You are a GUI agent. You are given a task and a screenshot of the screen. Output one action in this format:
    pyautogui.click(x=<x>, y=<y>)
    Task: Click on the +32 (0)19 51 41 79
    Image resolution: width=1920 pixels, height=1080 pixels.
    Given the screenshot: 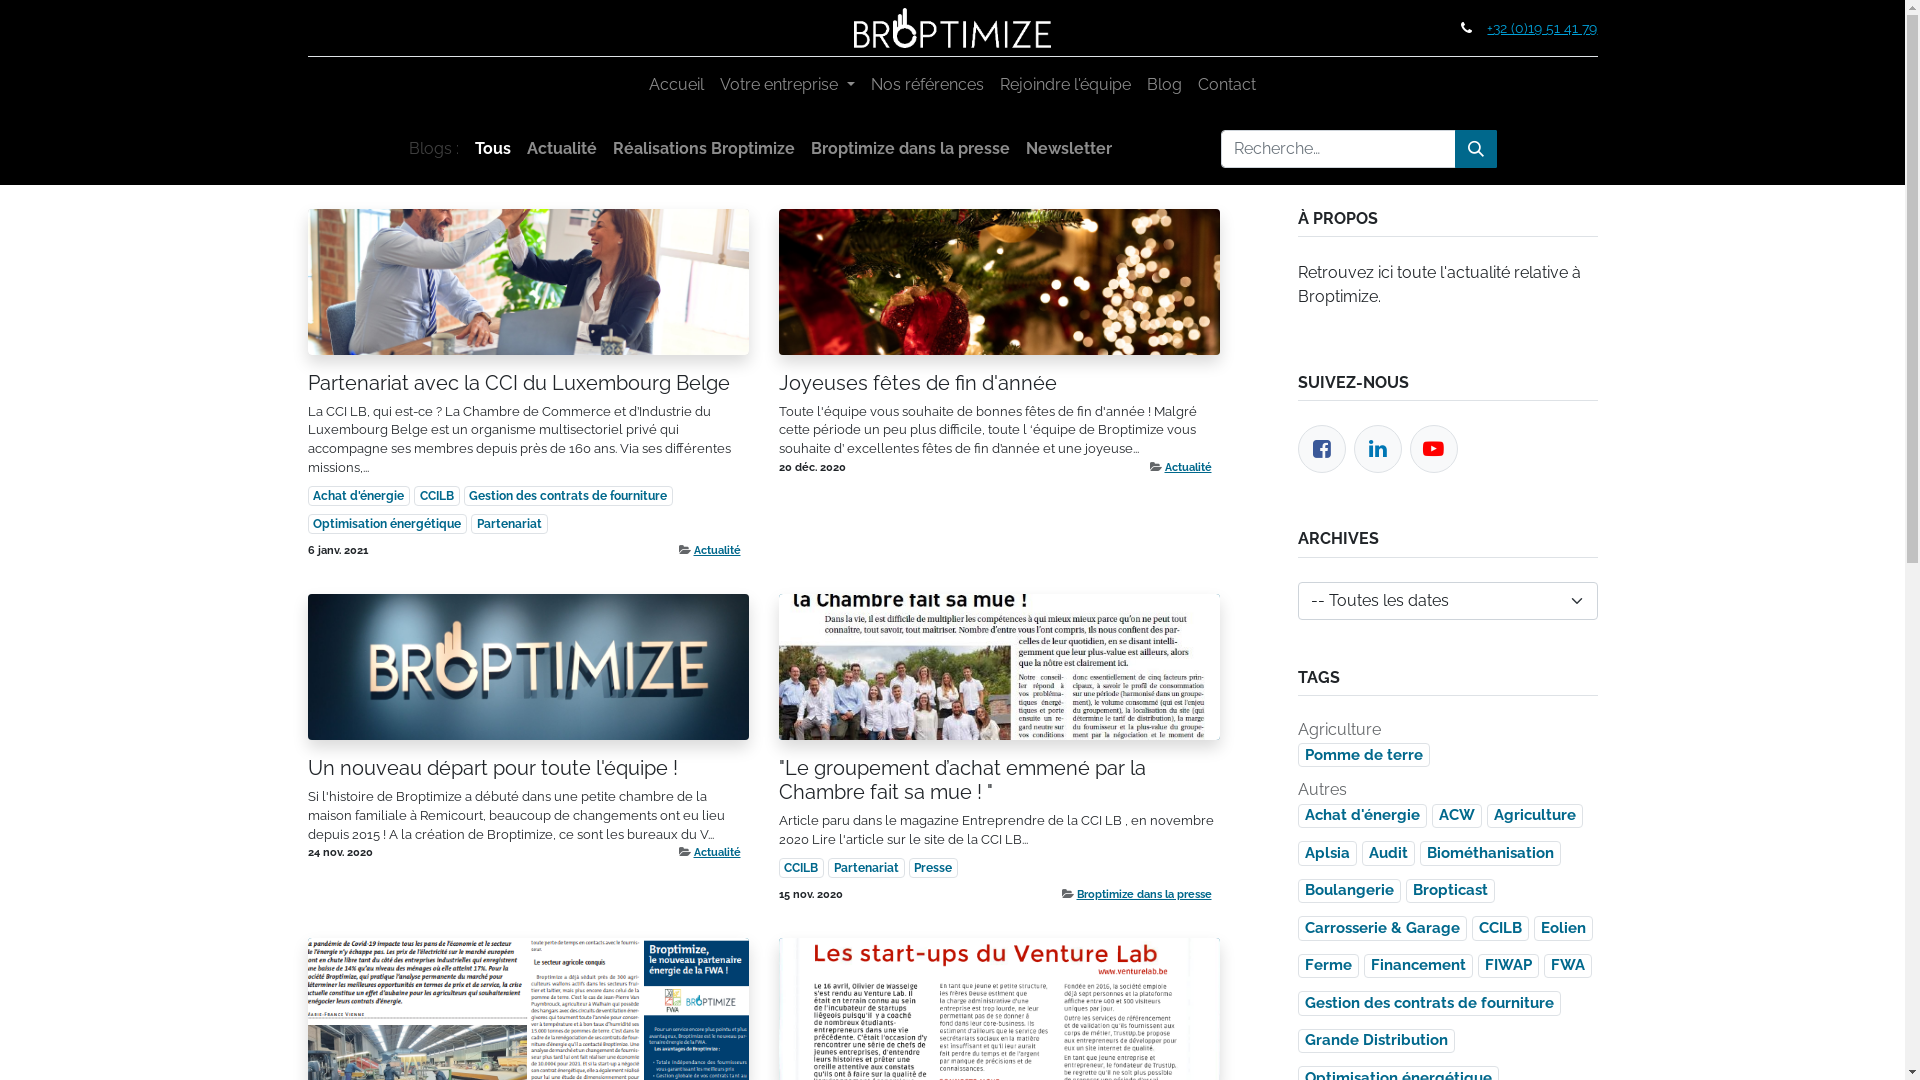 What is the action you would take?
    pyautogui.click(x=1542, y=28)
    